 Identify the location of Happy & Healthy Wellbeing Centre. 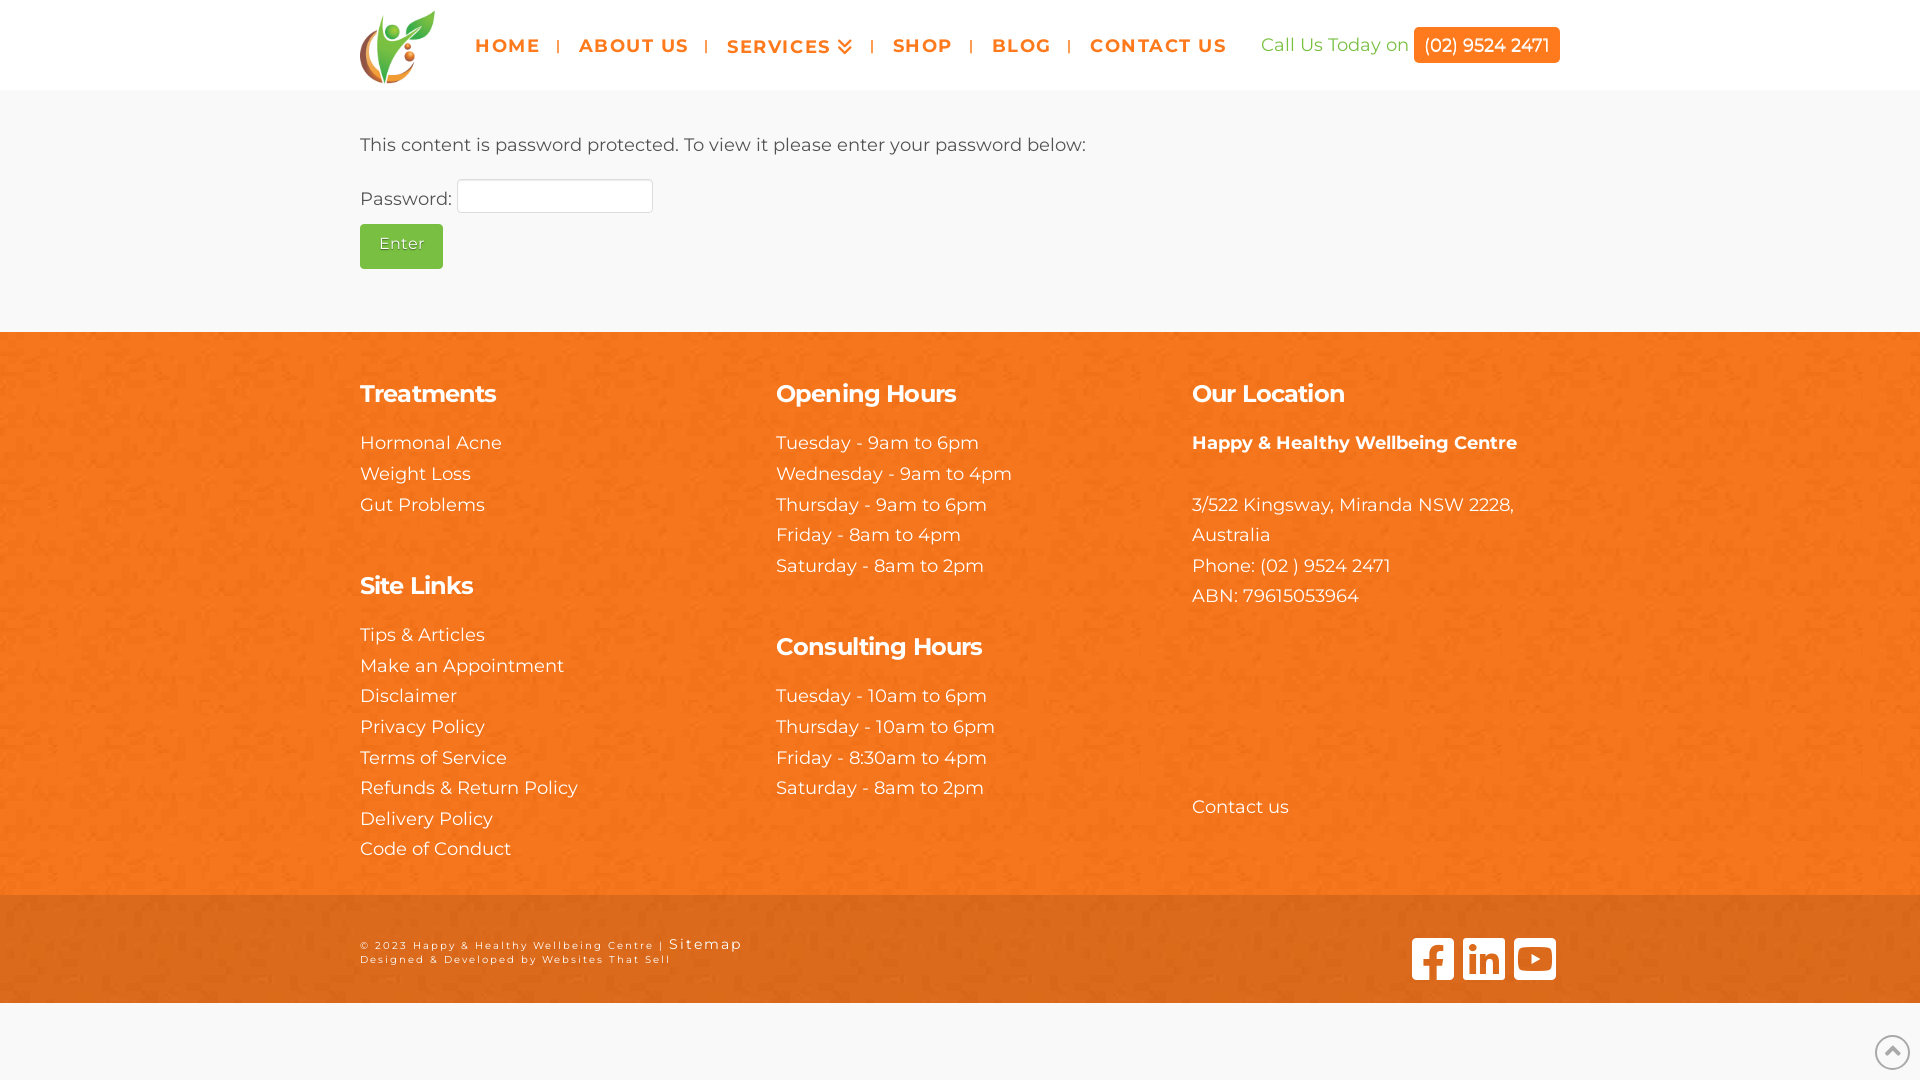
(1354, 443).